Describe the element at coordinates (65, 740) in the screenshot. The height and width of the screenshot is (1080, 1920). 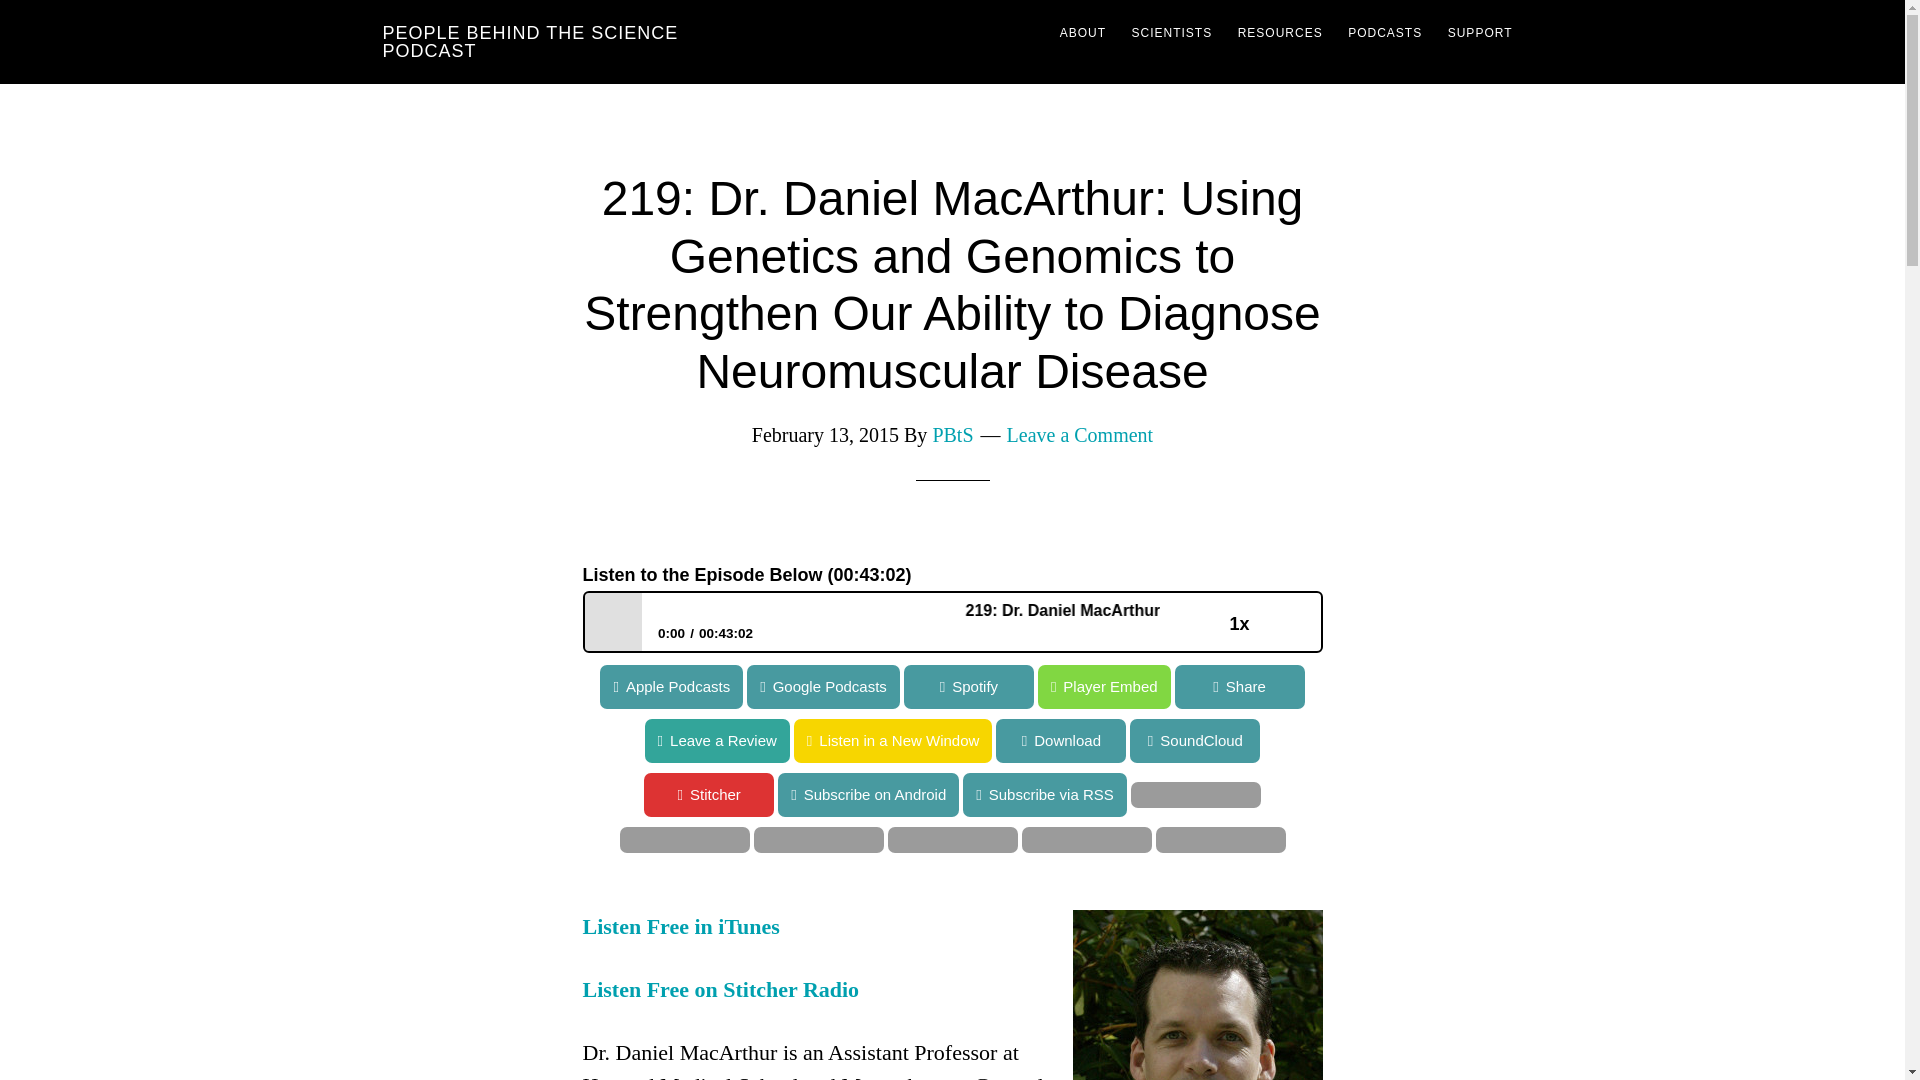
I see `SoundCloud` at that location.